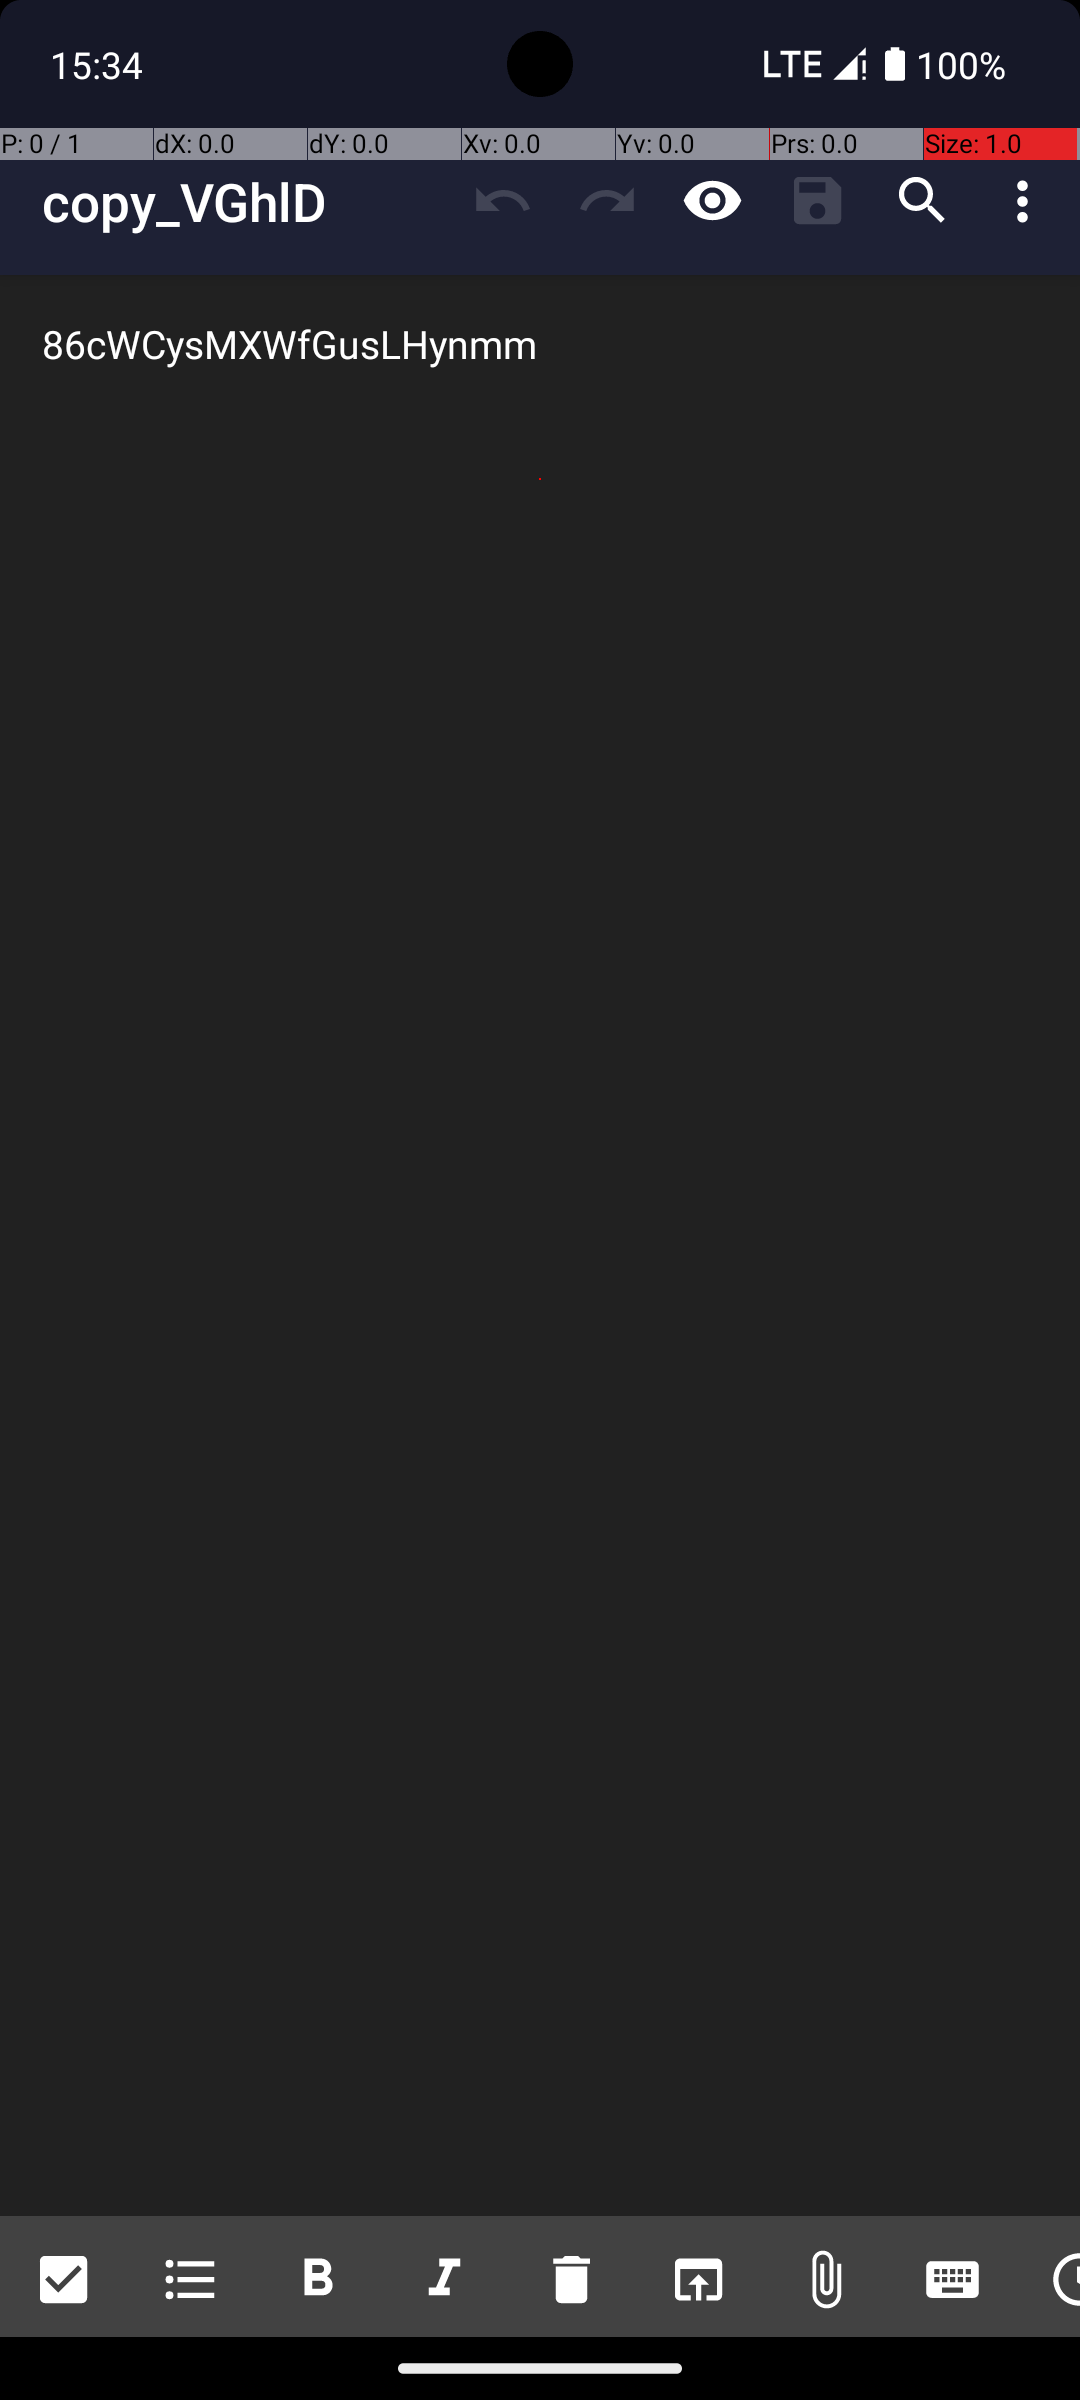 This screenshot has height=2400, width=1080. What do you see at coordinates (246, 202) in the screenshot?
I see `copy_VGhlD` at bounding box center [246, 202].